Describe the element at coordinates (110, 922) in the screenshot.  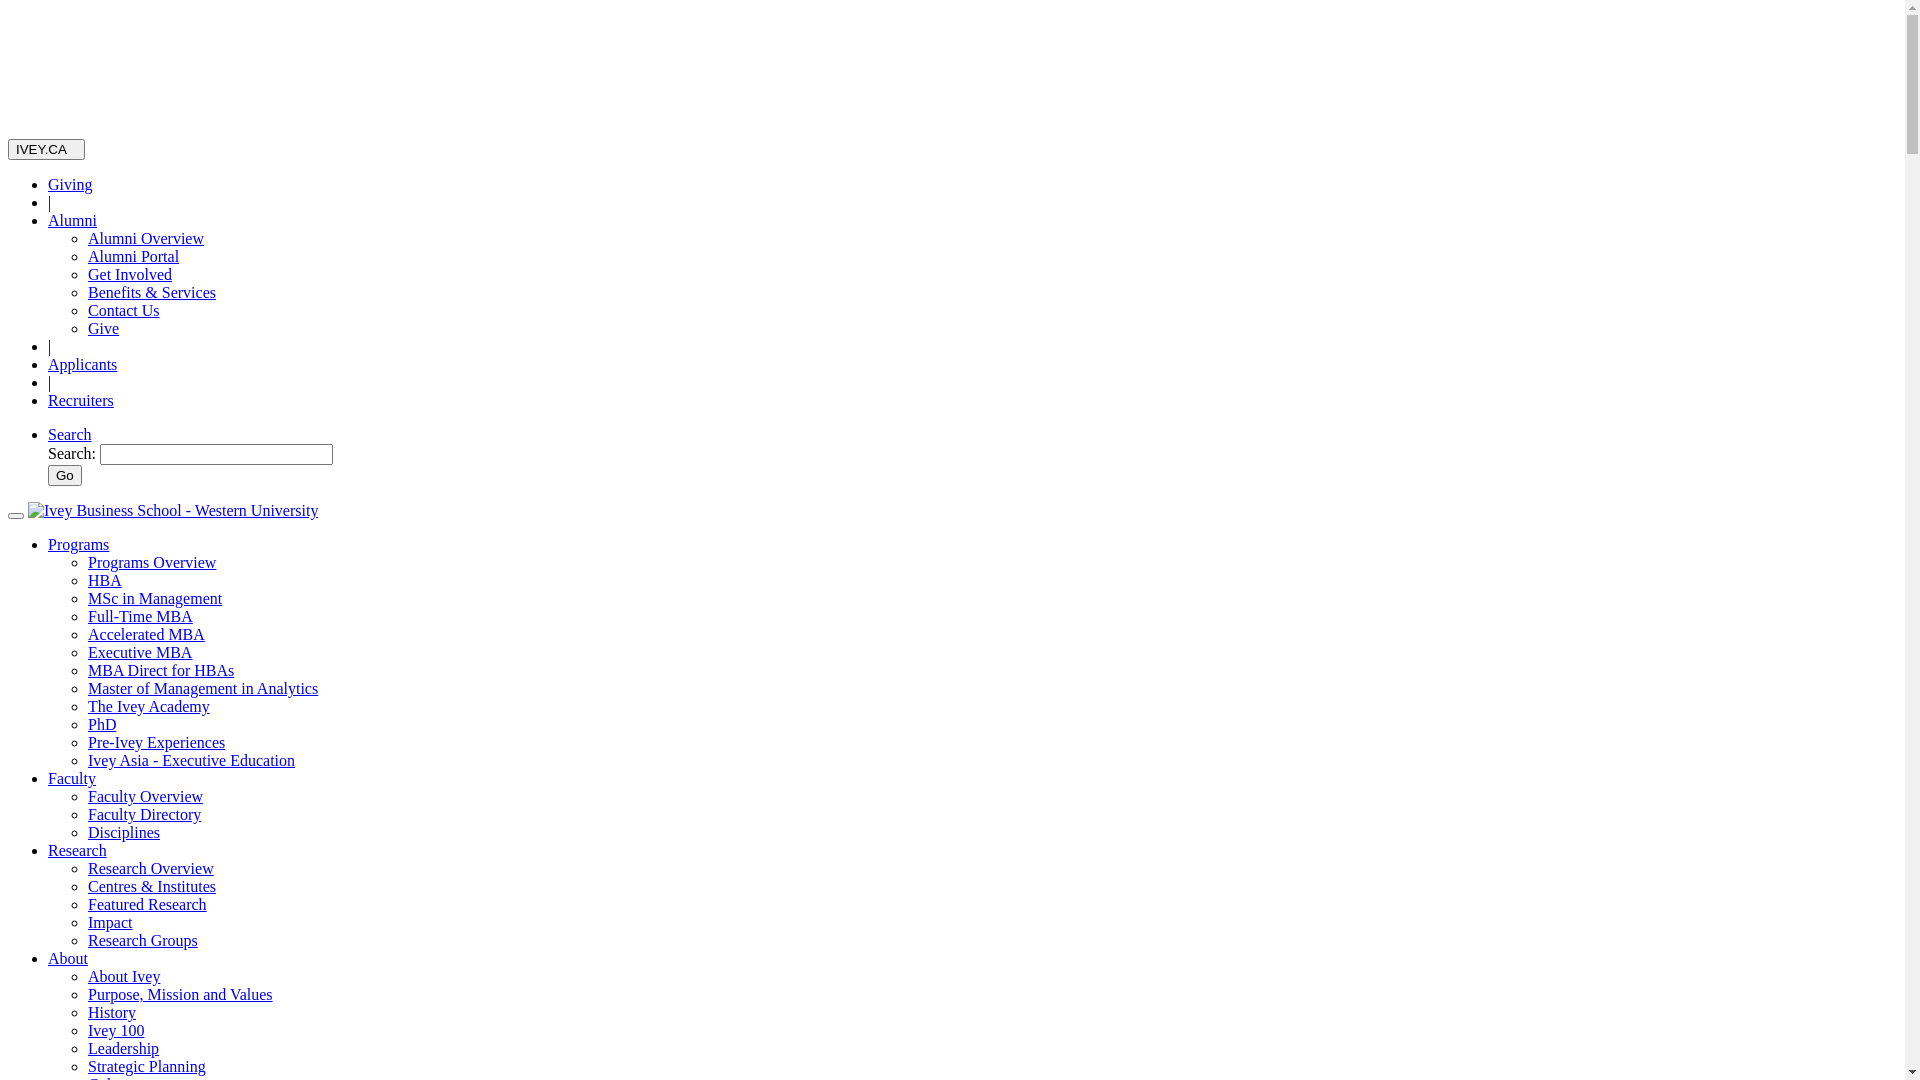
I see `Impact` at that location.